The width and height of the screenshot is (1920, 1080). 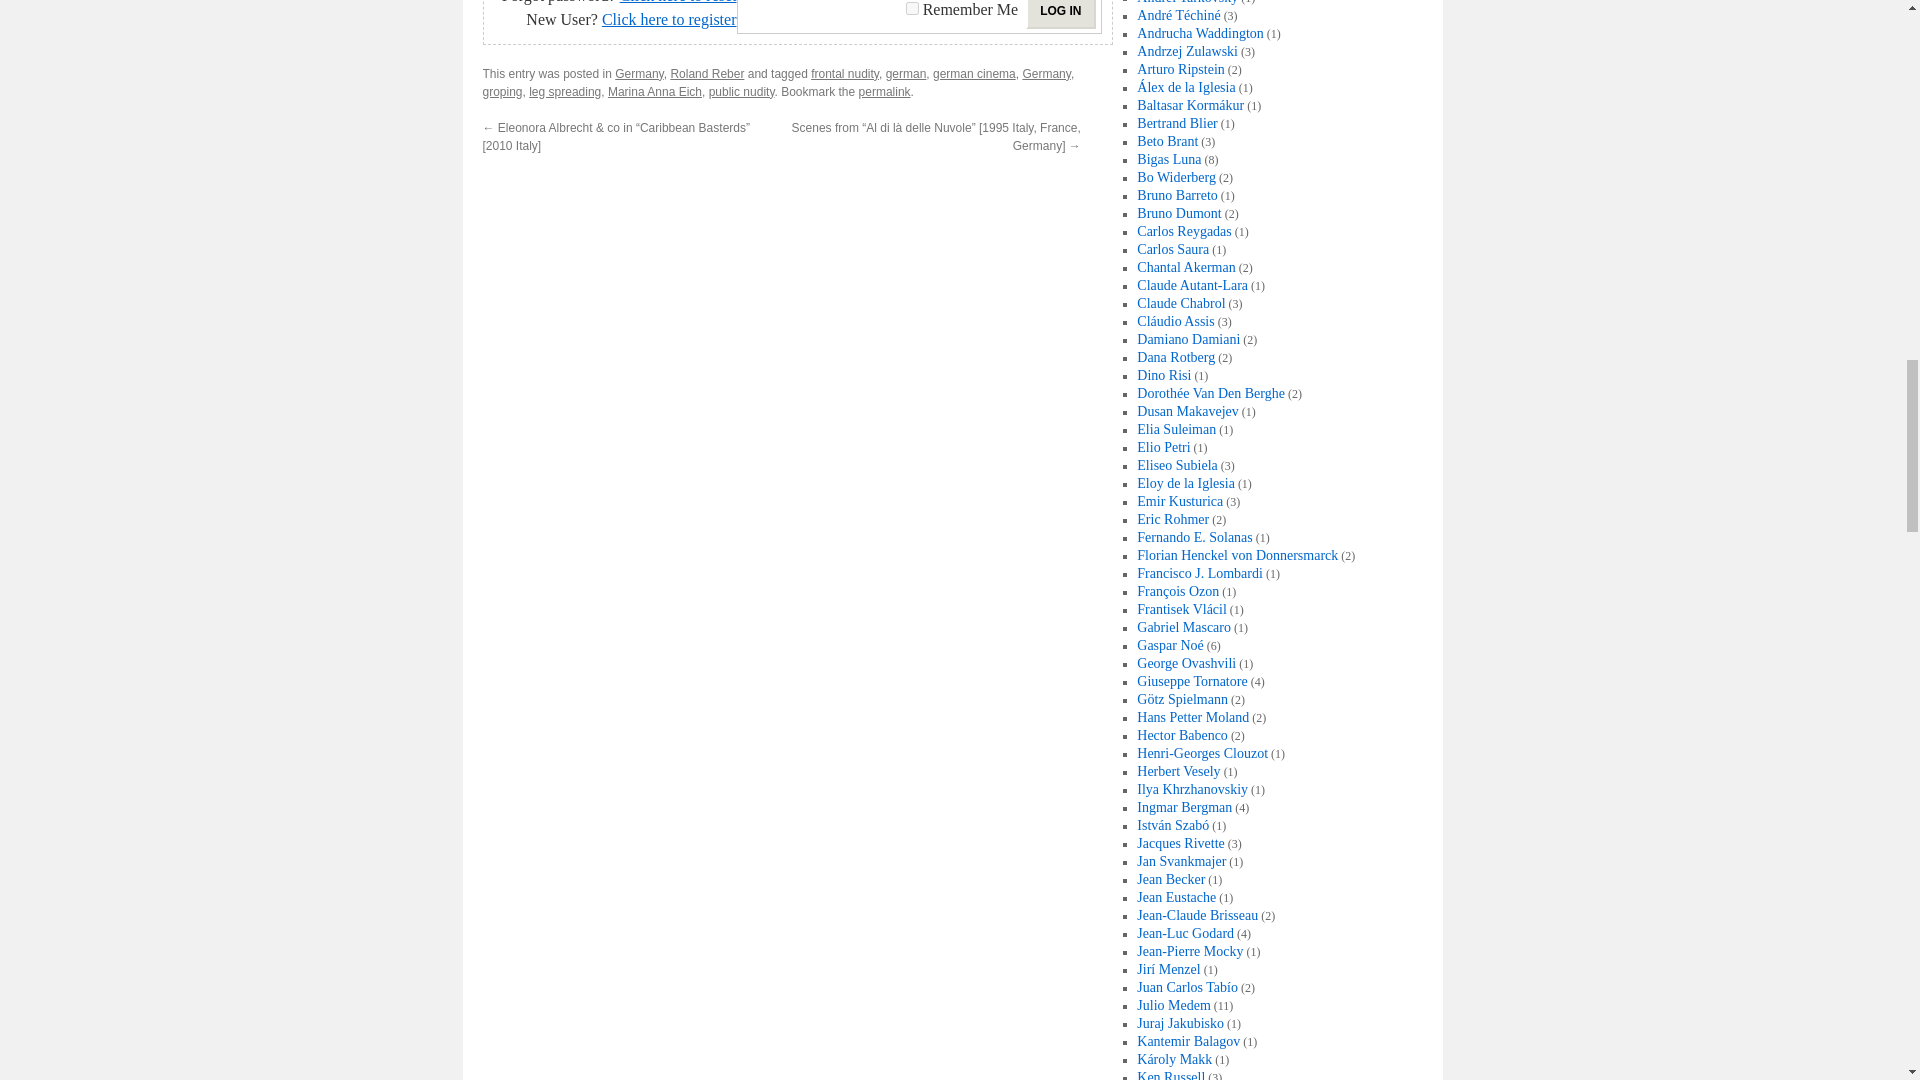 What do you see at coordinates (844, 74) in the screenshot?
I see `frontal nudity` at bounding box center [844, 74].